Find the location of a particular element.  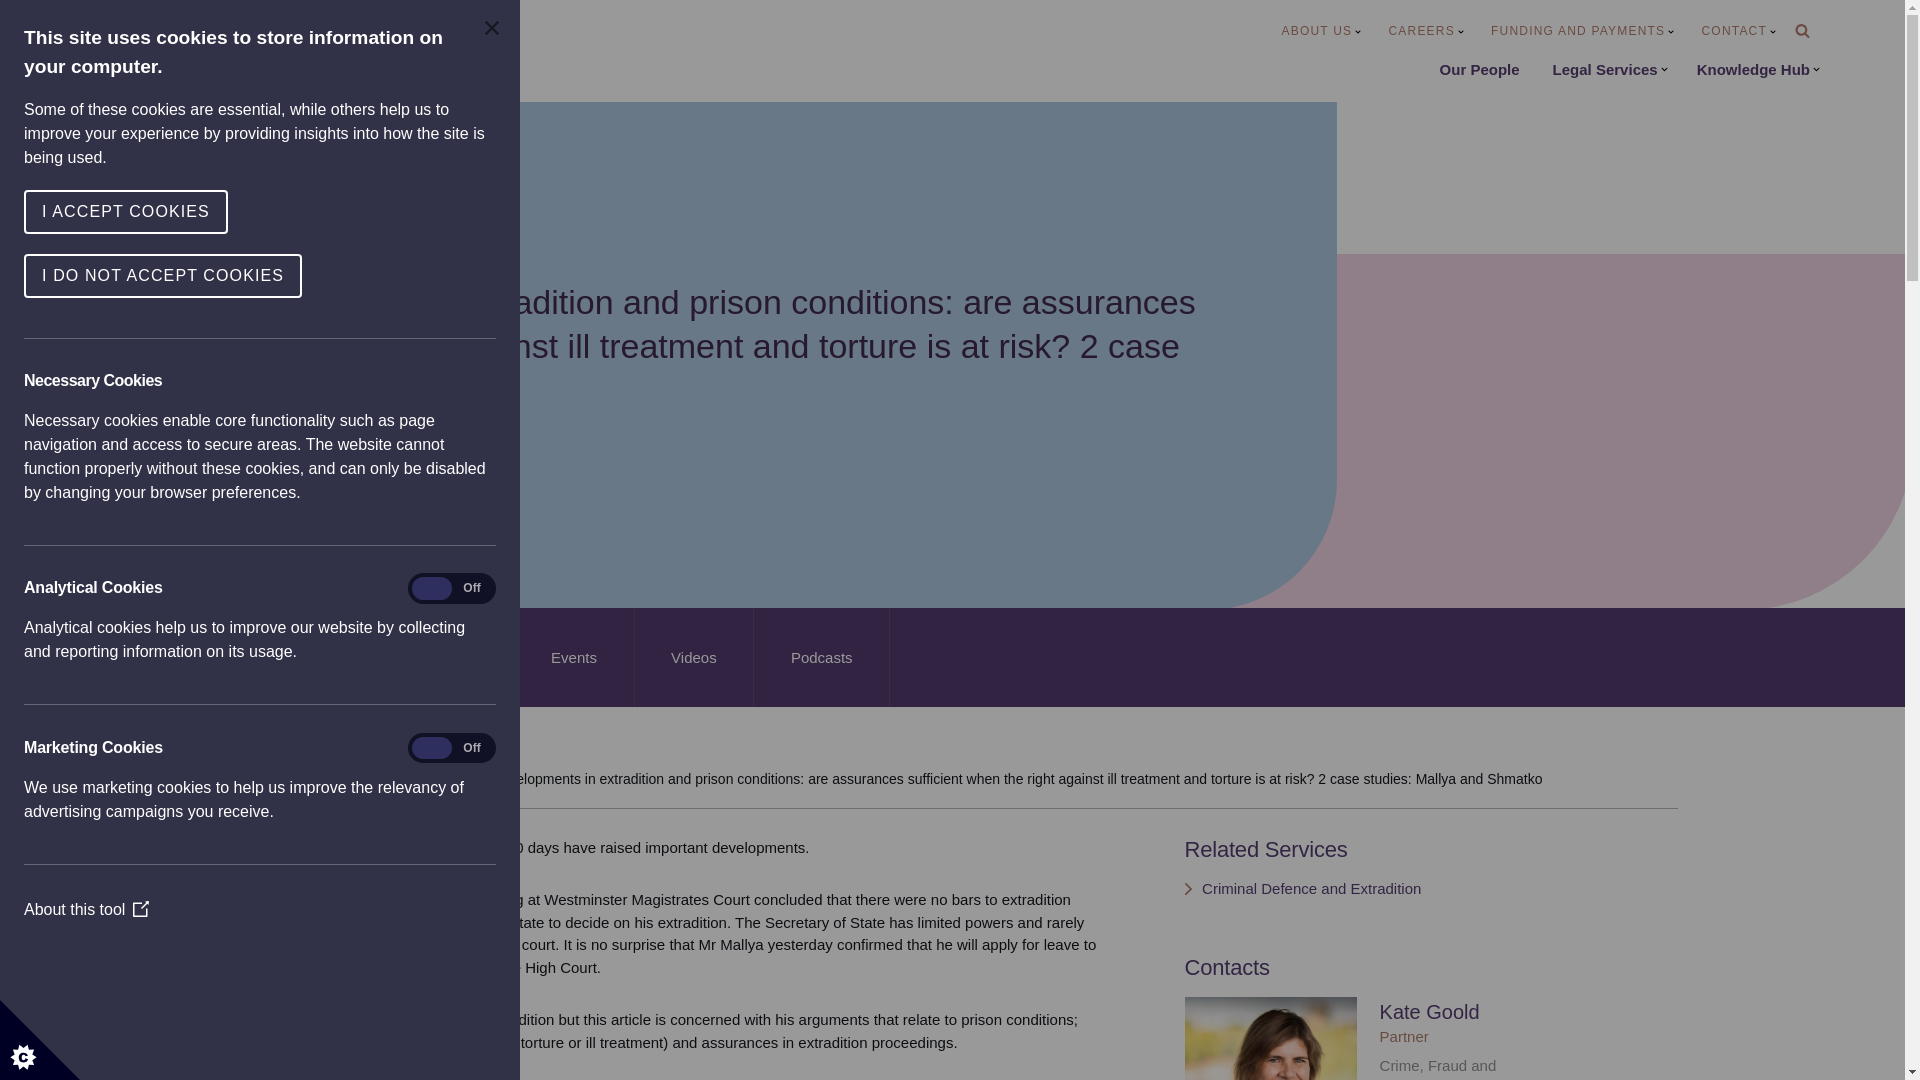

CAREERS is located at coordinates (1426, 32).